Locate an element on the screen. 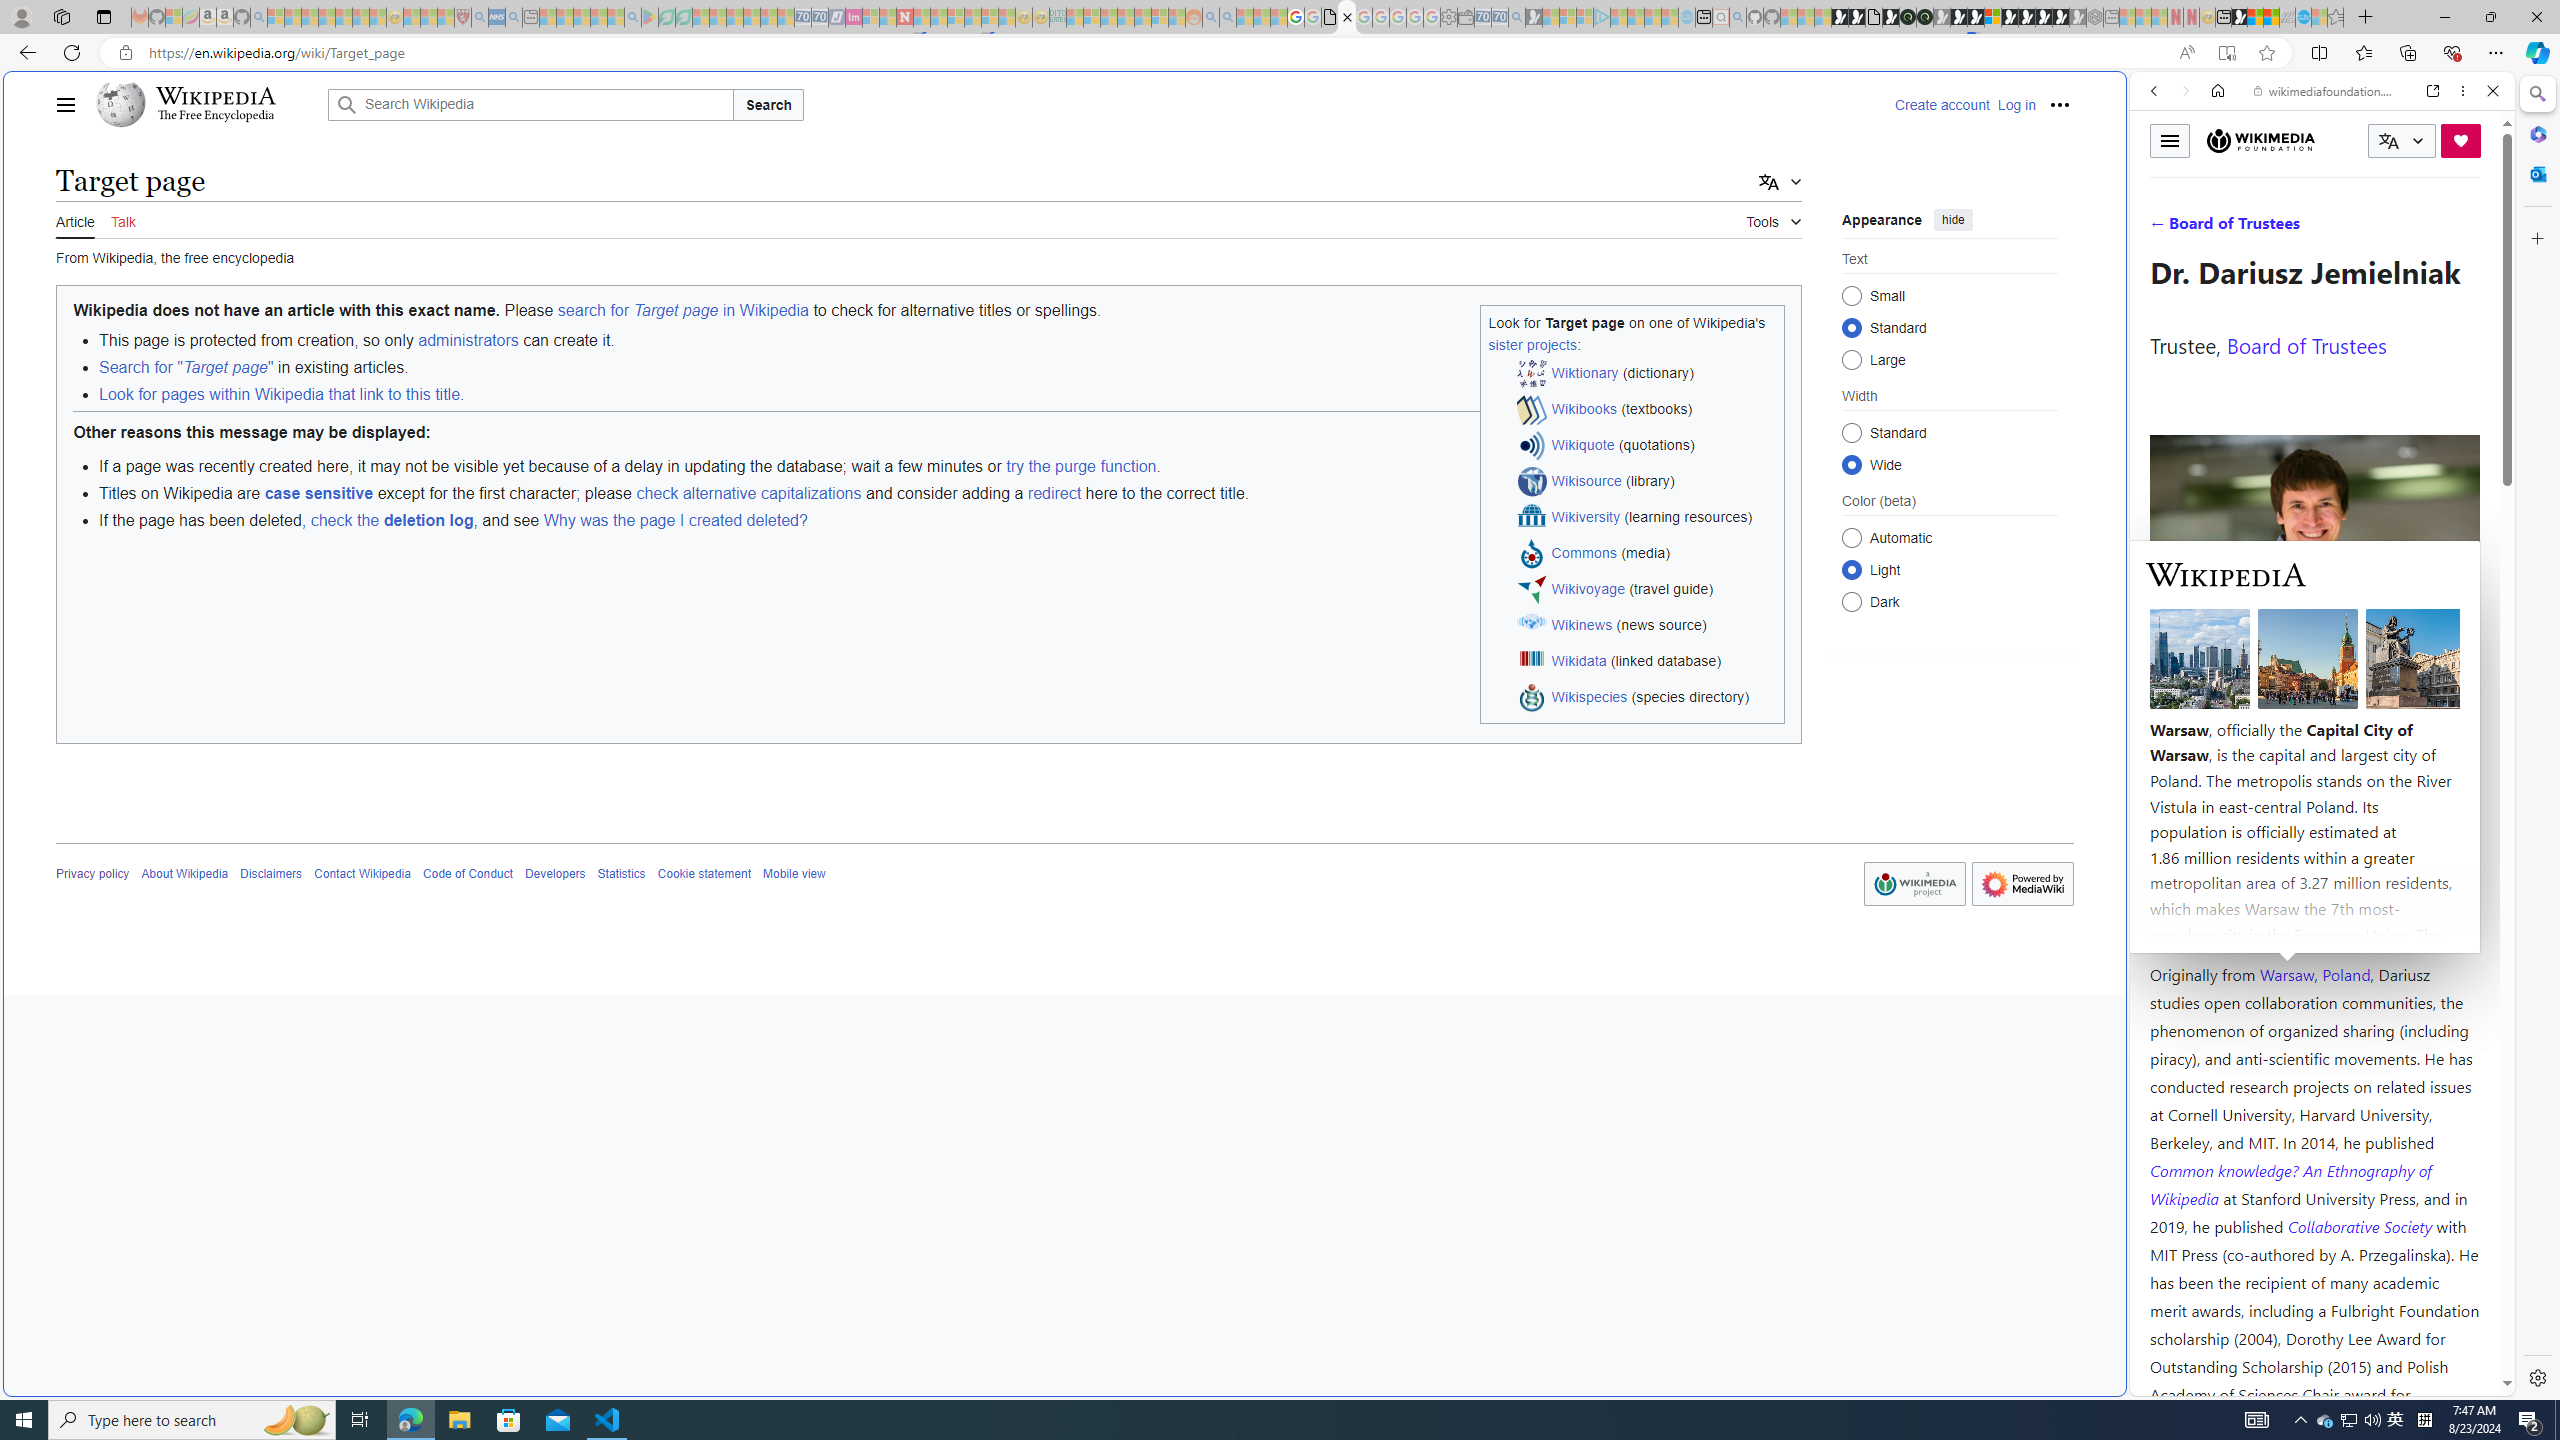 The image size is (2560, 1440). Microsoft Start Gaming - Sleeping is located at coordinates (1534, 17).